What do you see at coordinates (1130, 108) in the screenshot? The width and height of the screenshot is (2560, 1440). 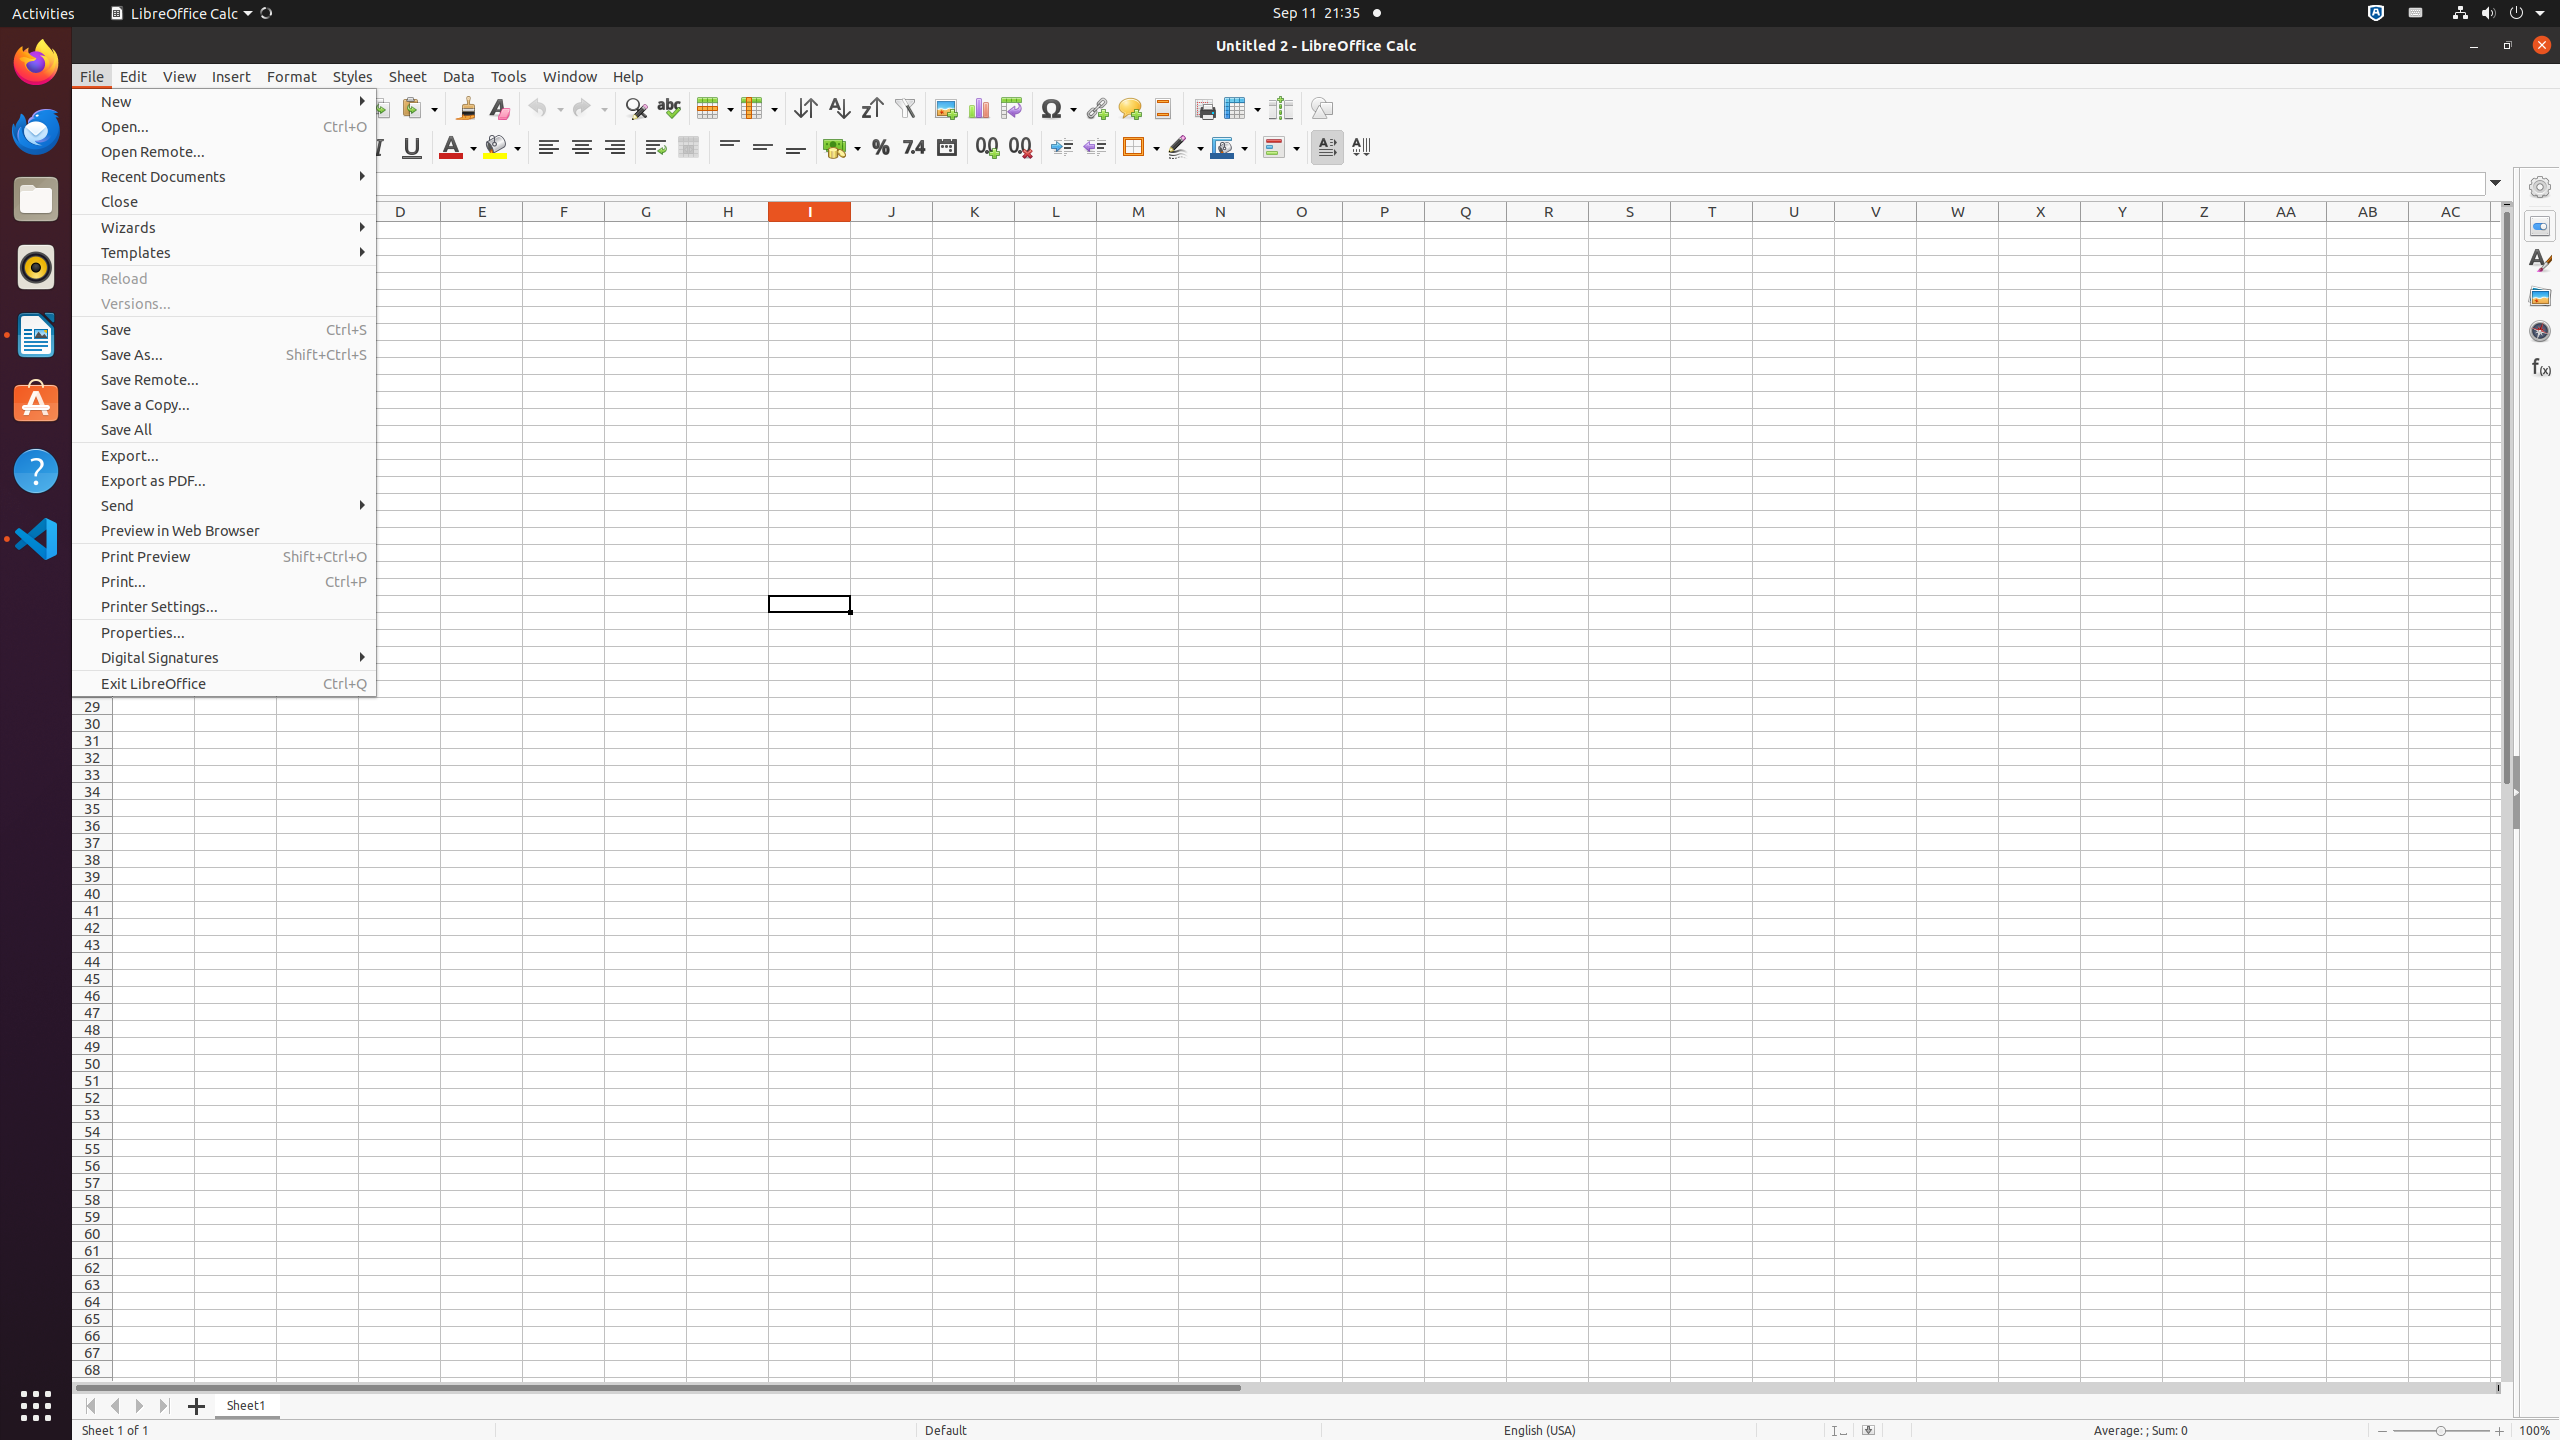 I see `Comment` at bounding box center [1130, 108].